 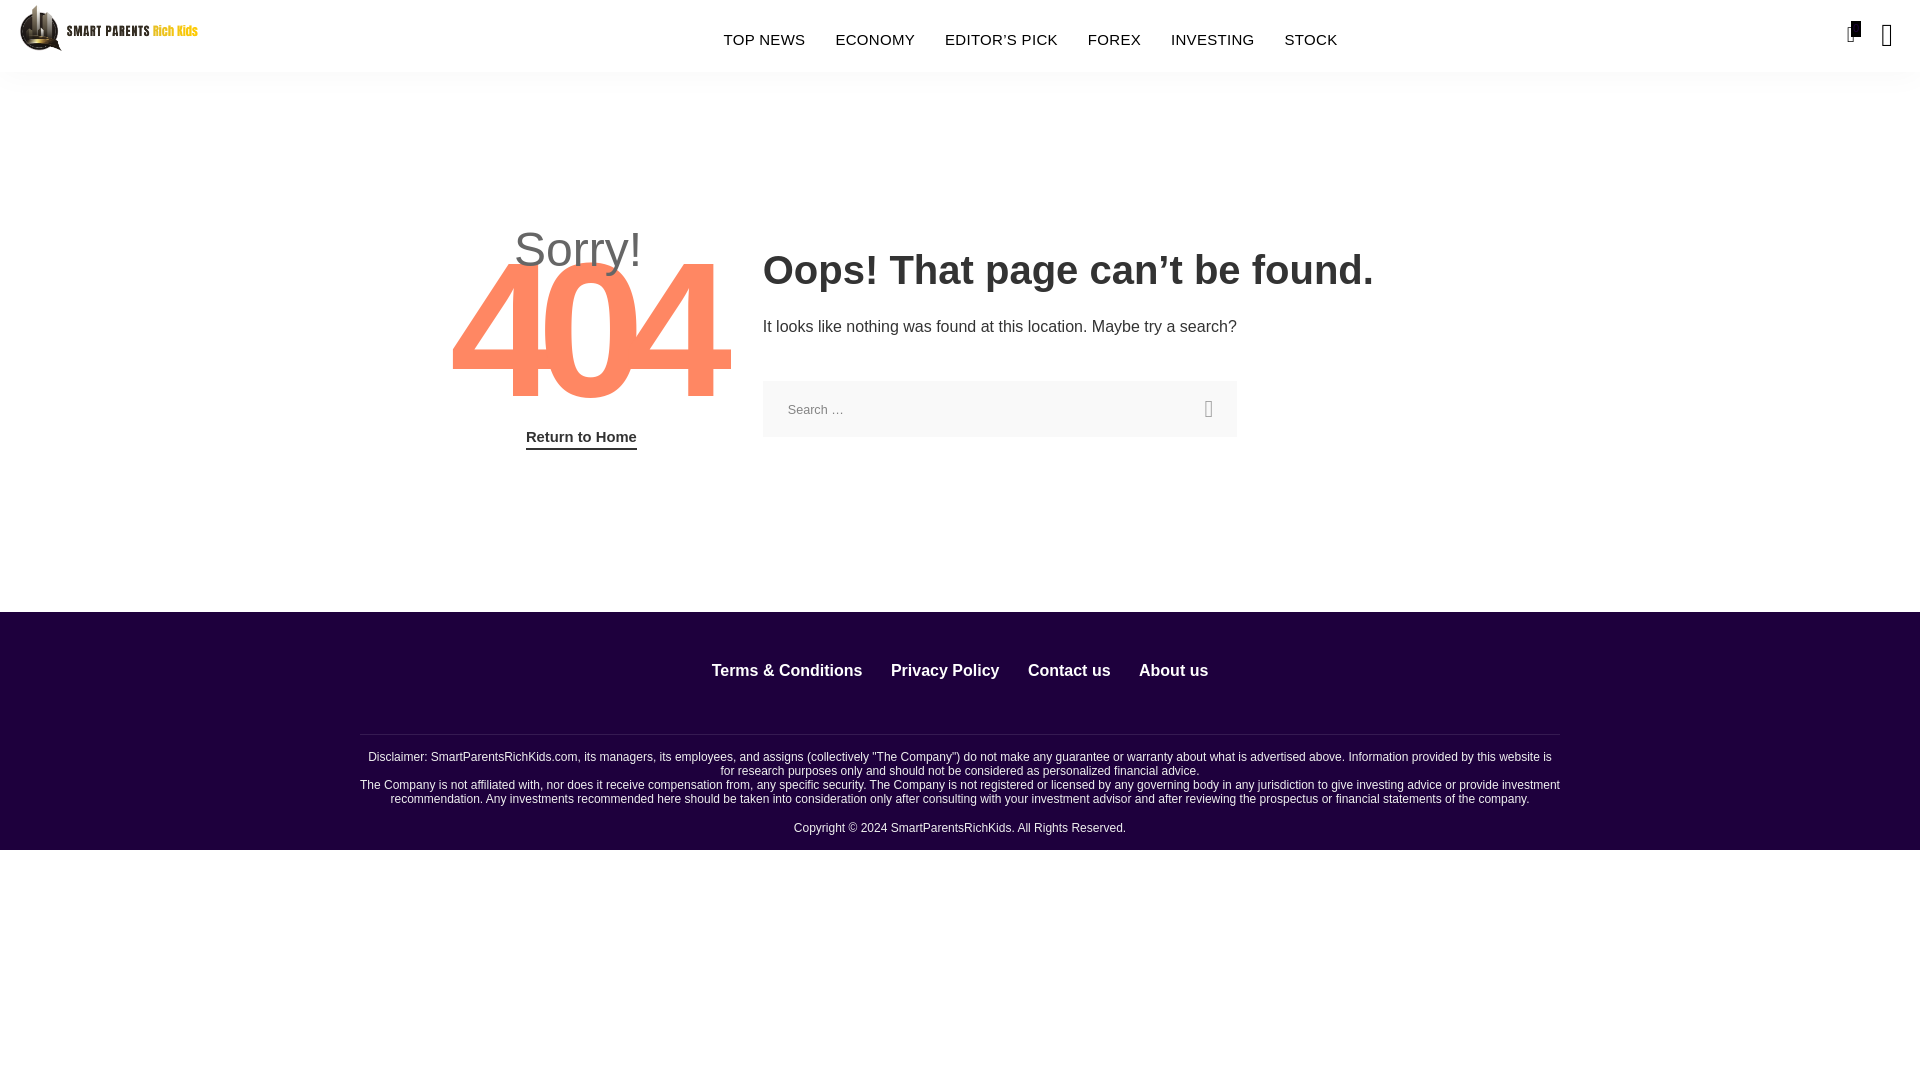 I want to click on Search, so click(x=1208, y=409).